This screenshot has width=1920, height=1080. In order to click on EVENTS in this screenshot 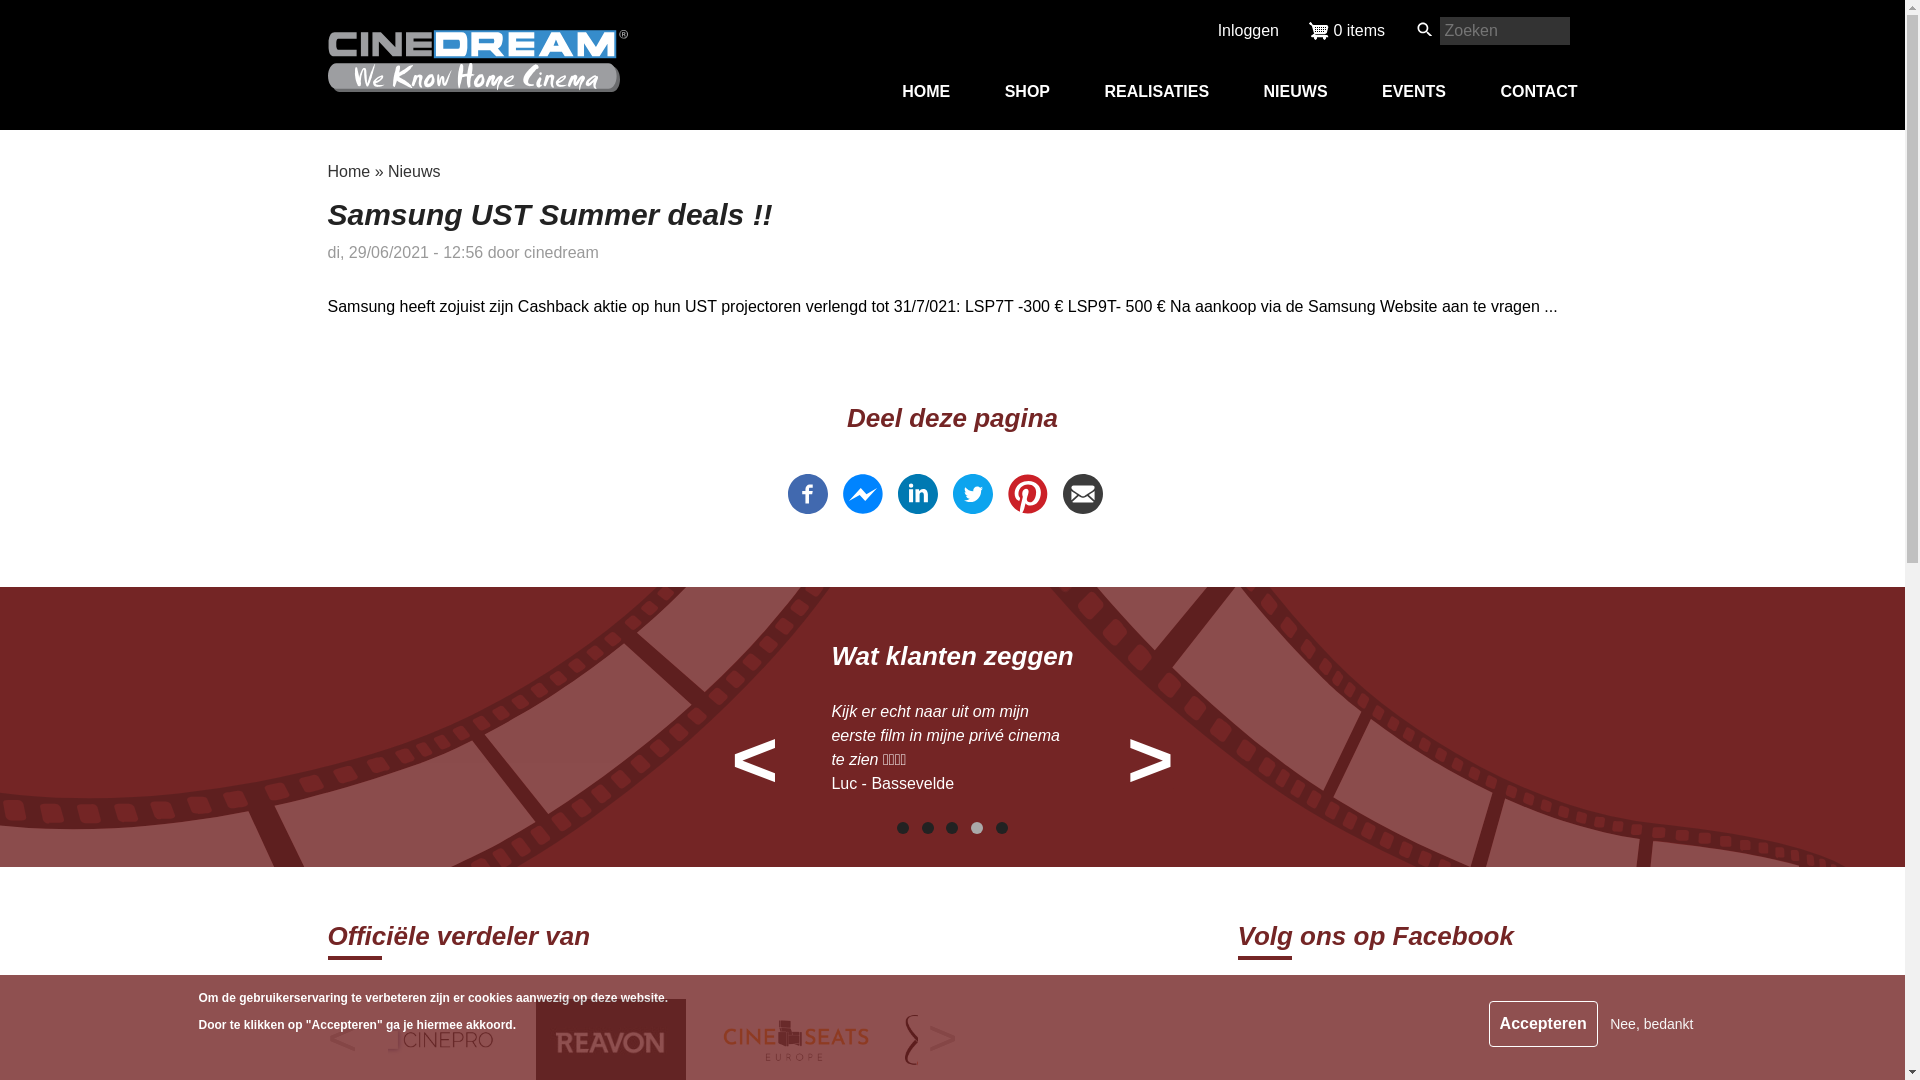, I will do `click(1414, 92)`.